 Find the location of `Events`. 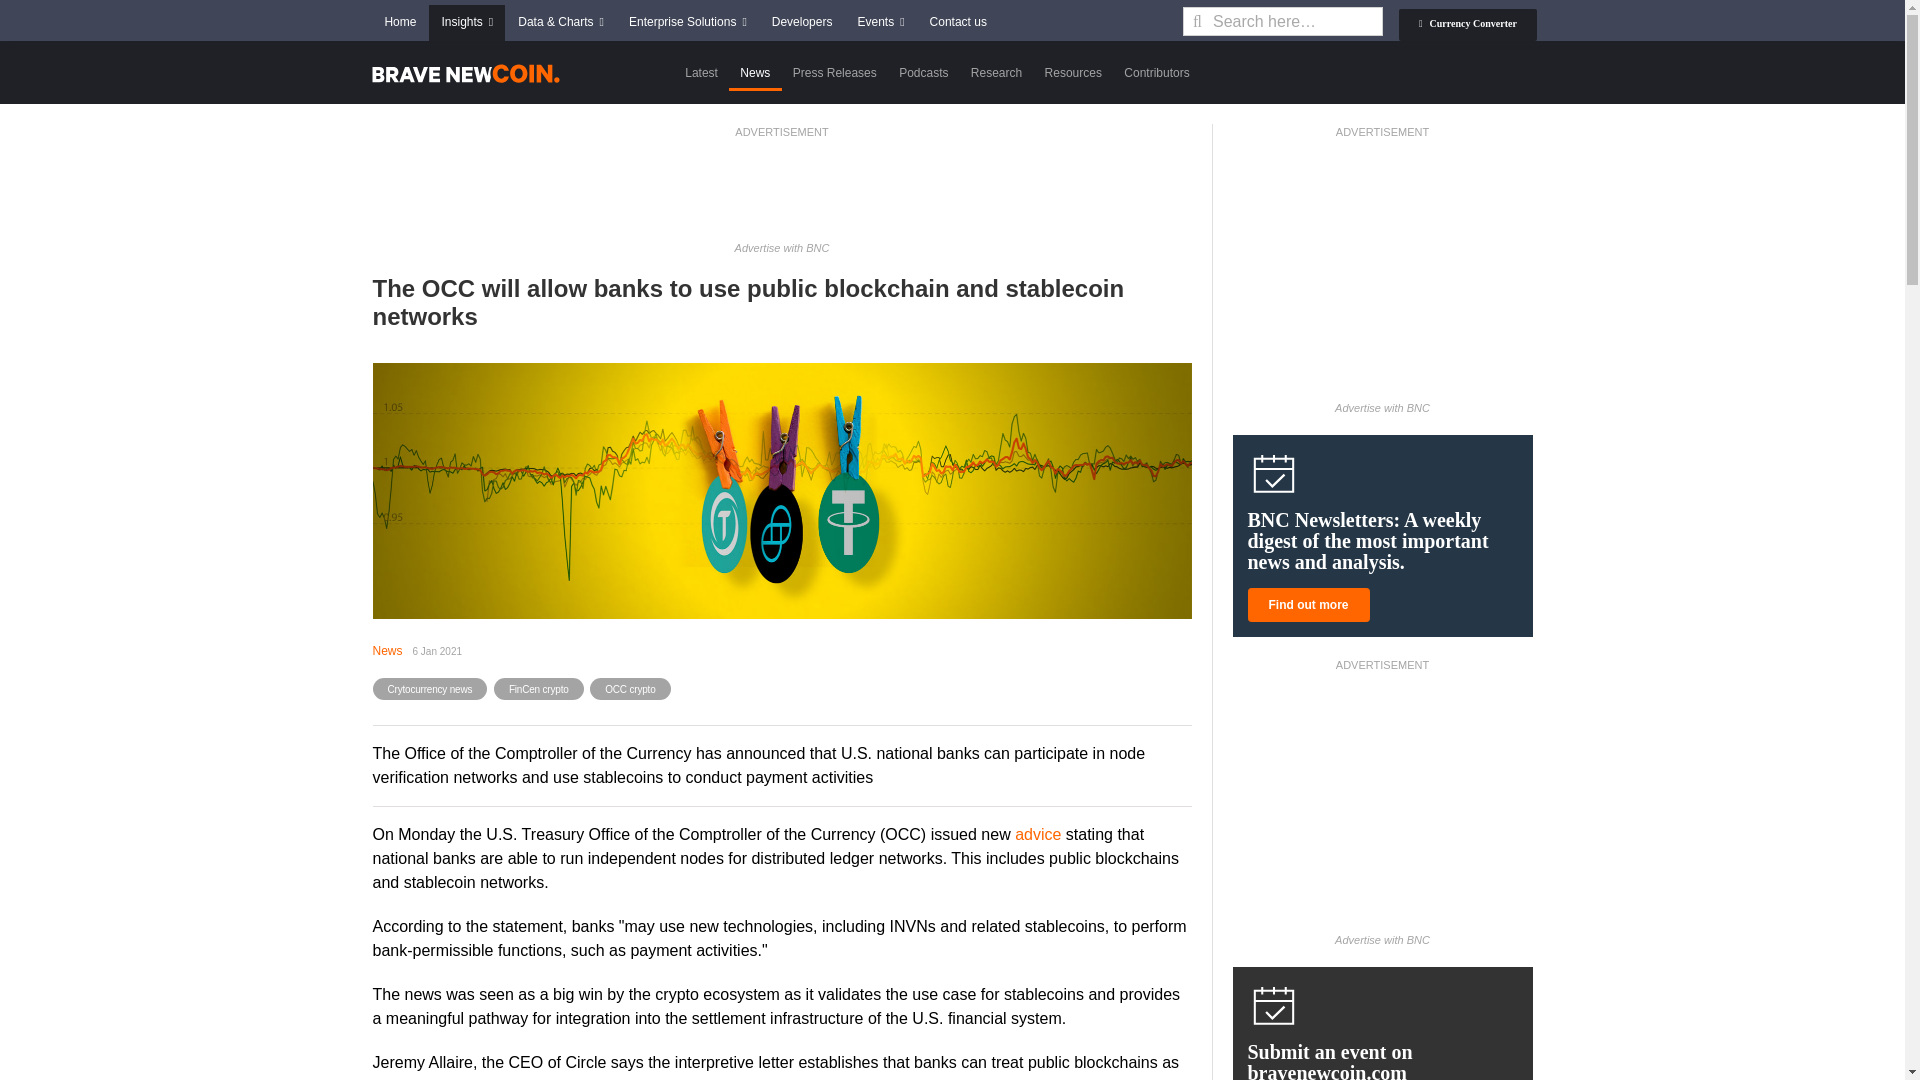

Events is located at coordinates (880, 23).